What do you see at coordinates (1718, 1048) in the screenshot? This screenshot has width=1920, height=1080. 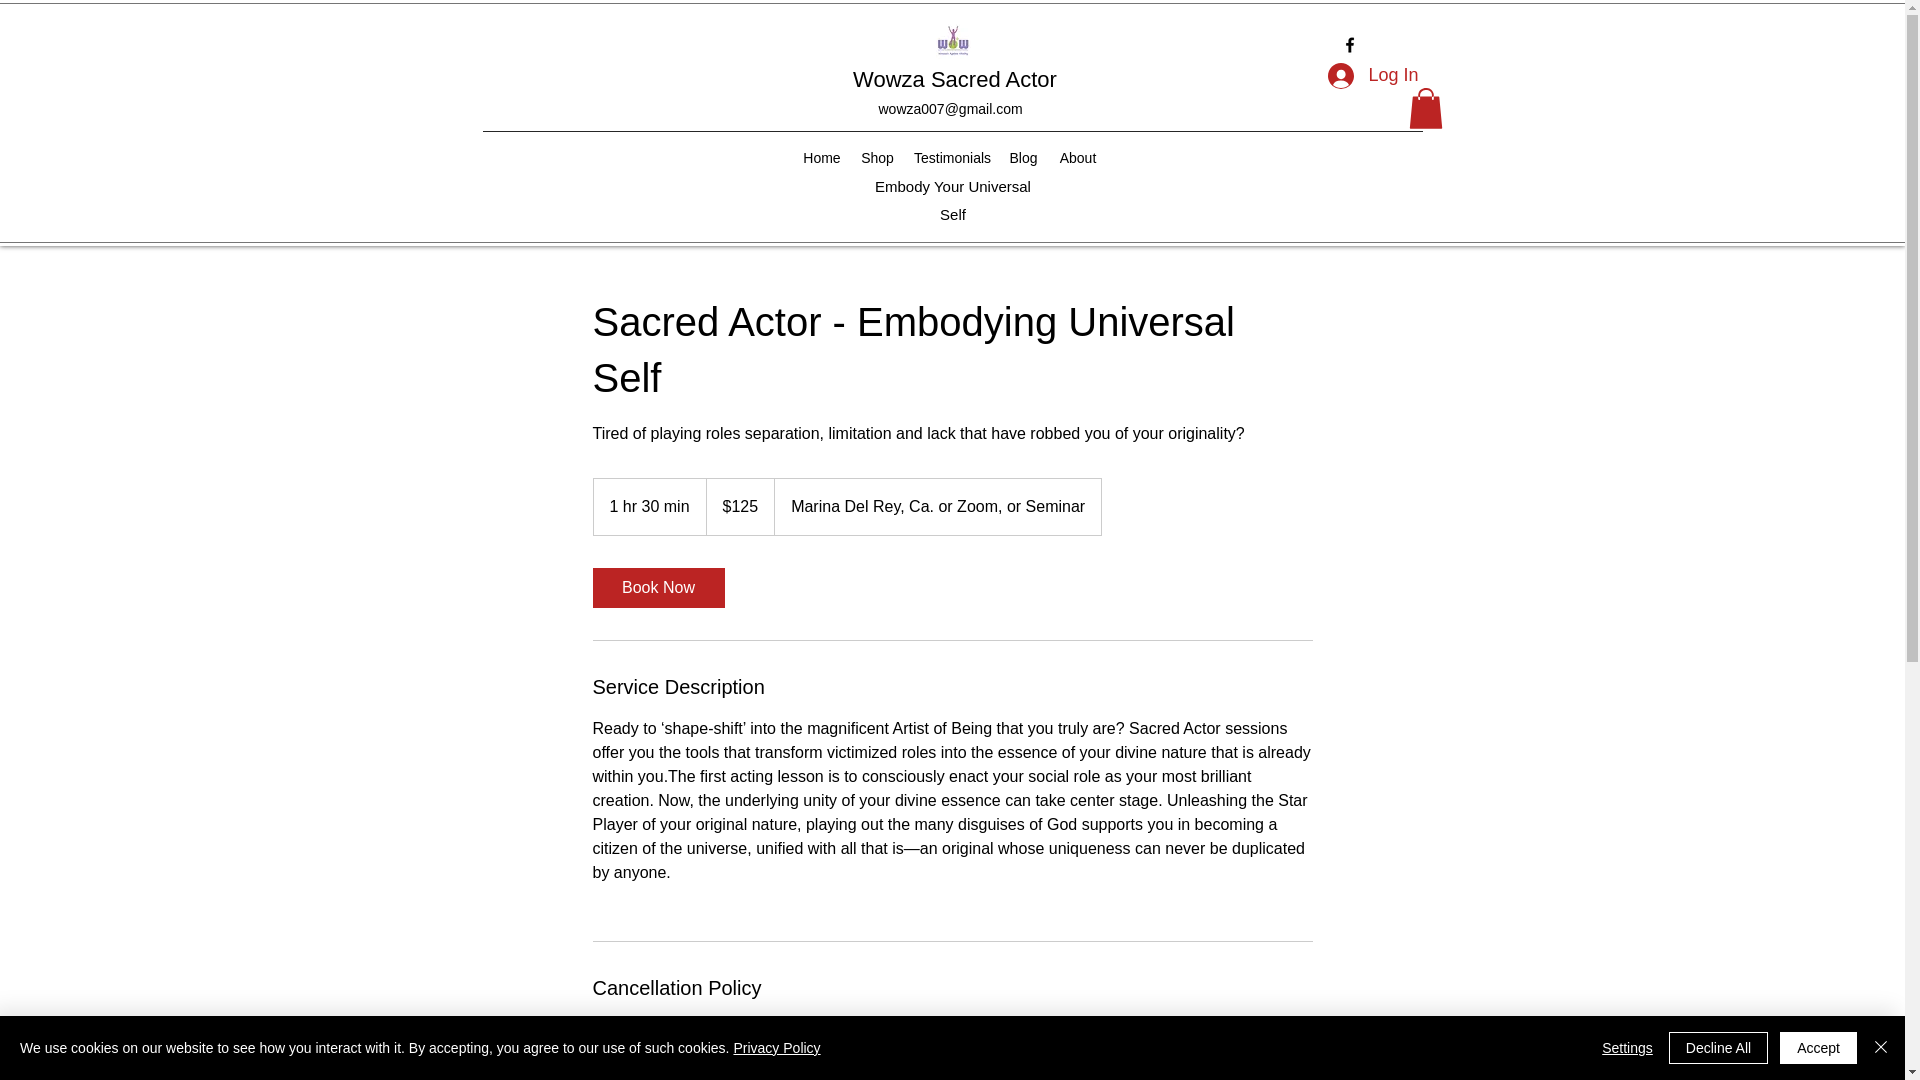 I see `Decline All` at bounding box center [1718, 1048].